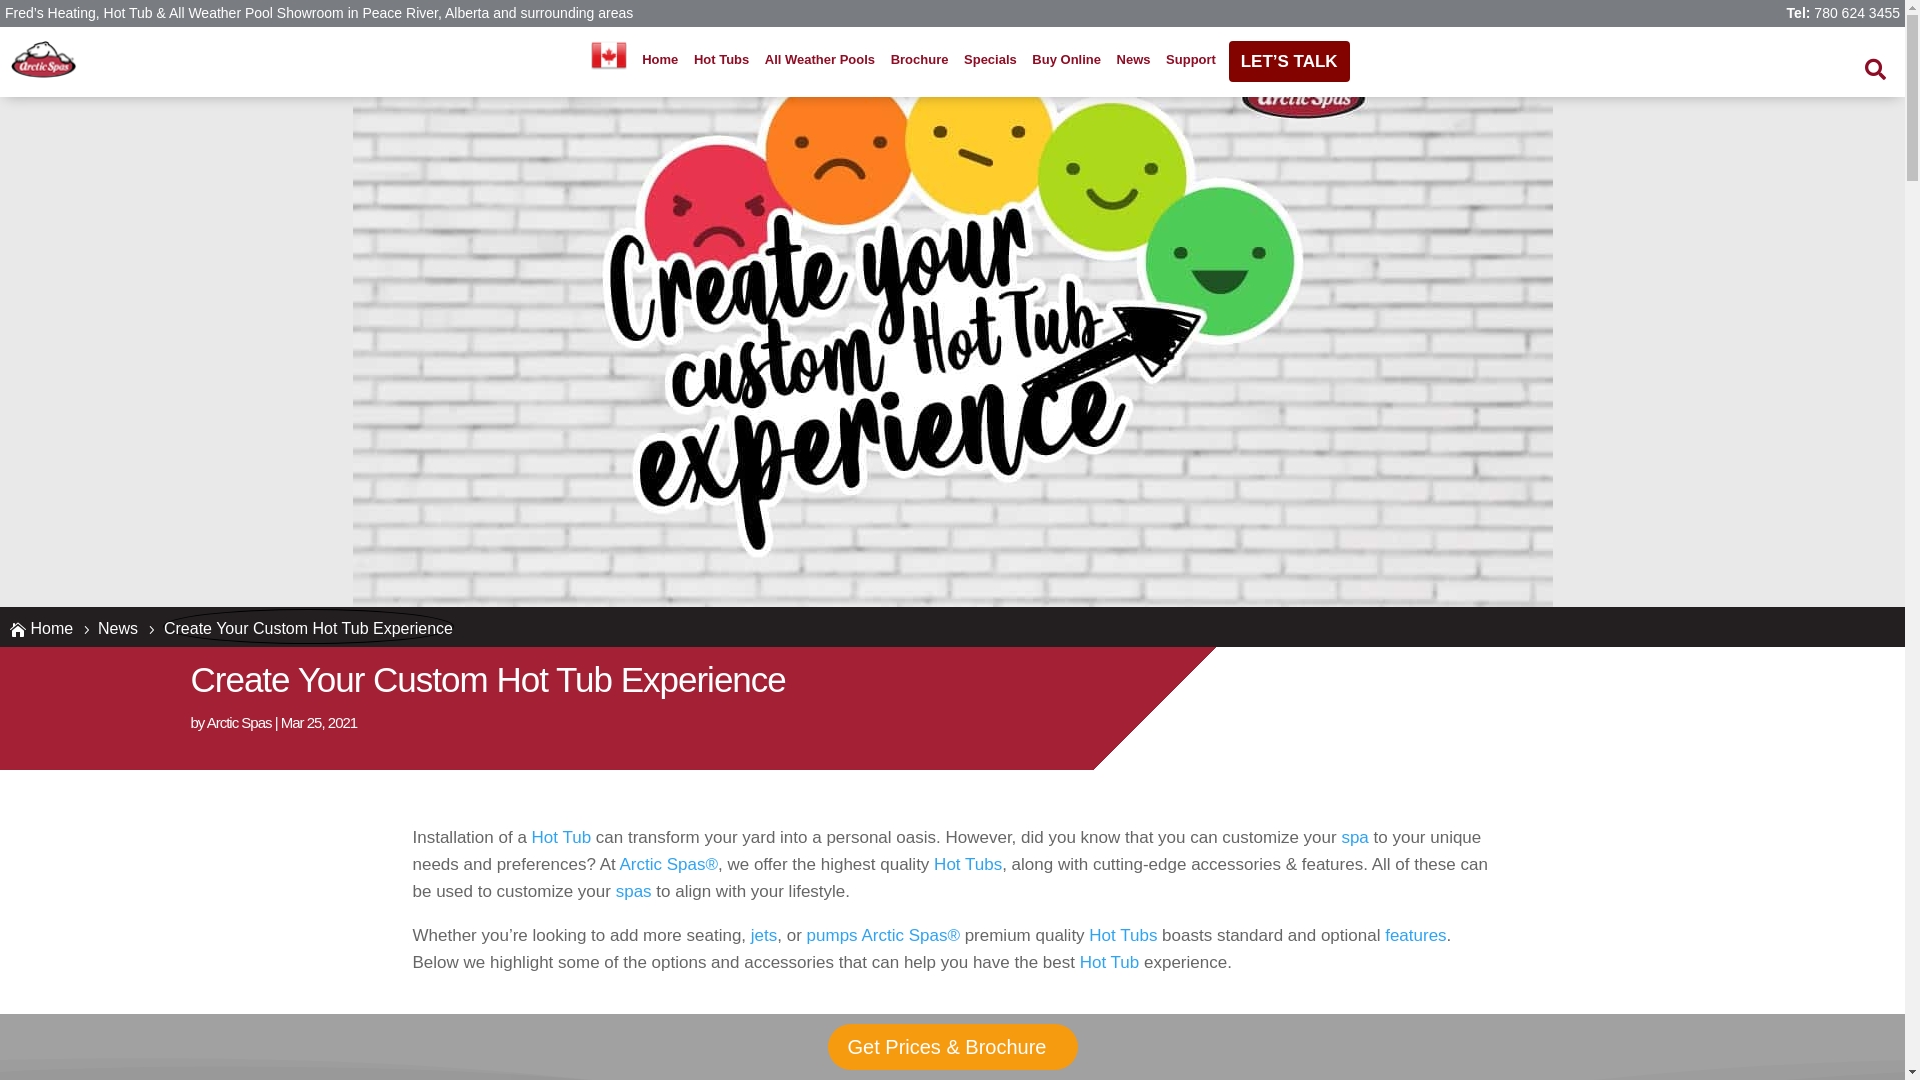  I want to click on Create your own Custom Hot Tub, so click(952, 307).